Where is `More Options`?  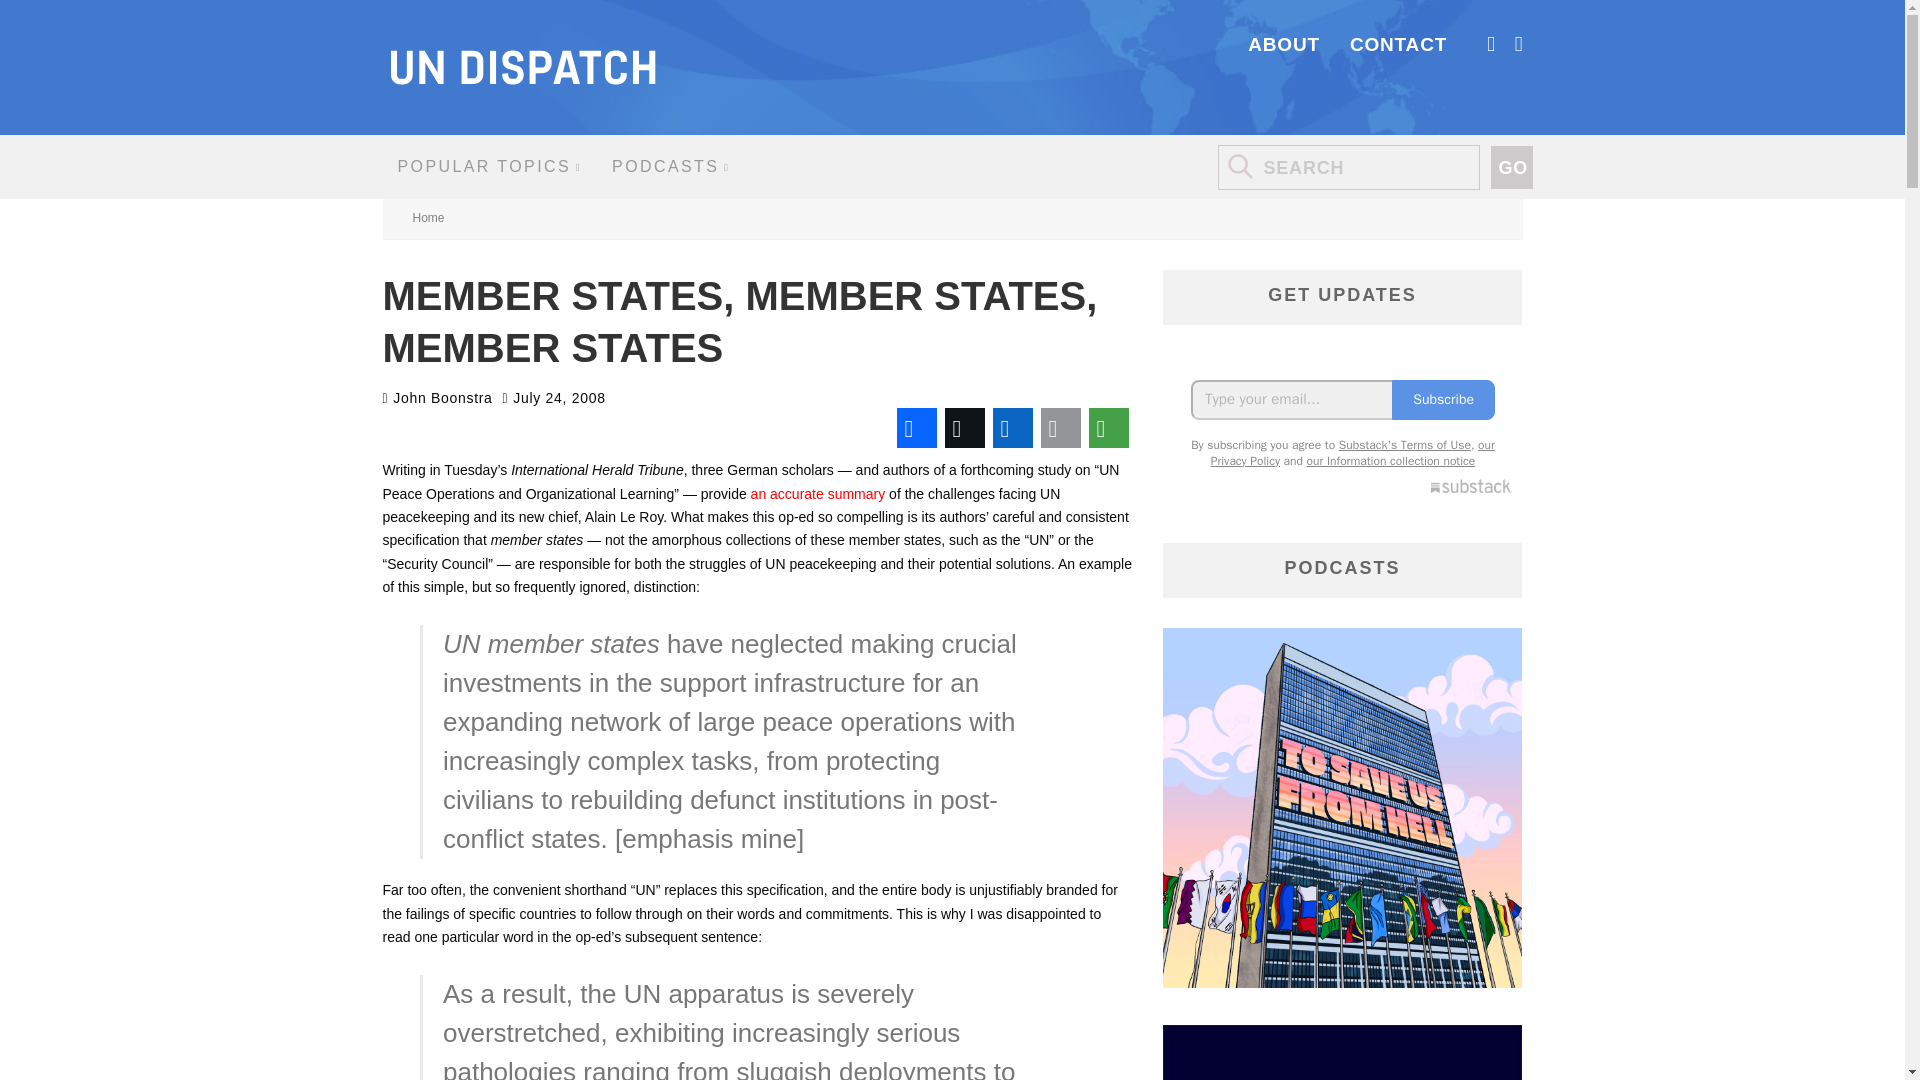
More Options is located at coordinates (1108, 428).